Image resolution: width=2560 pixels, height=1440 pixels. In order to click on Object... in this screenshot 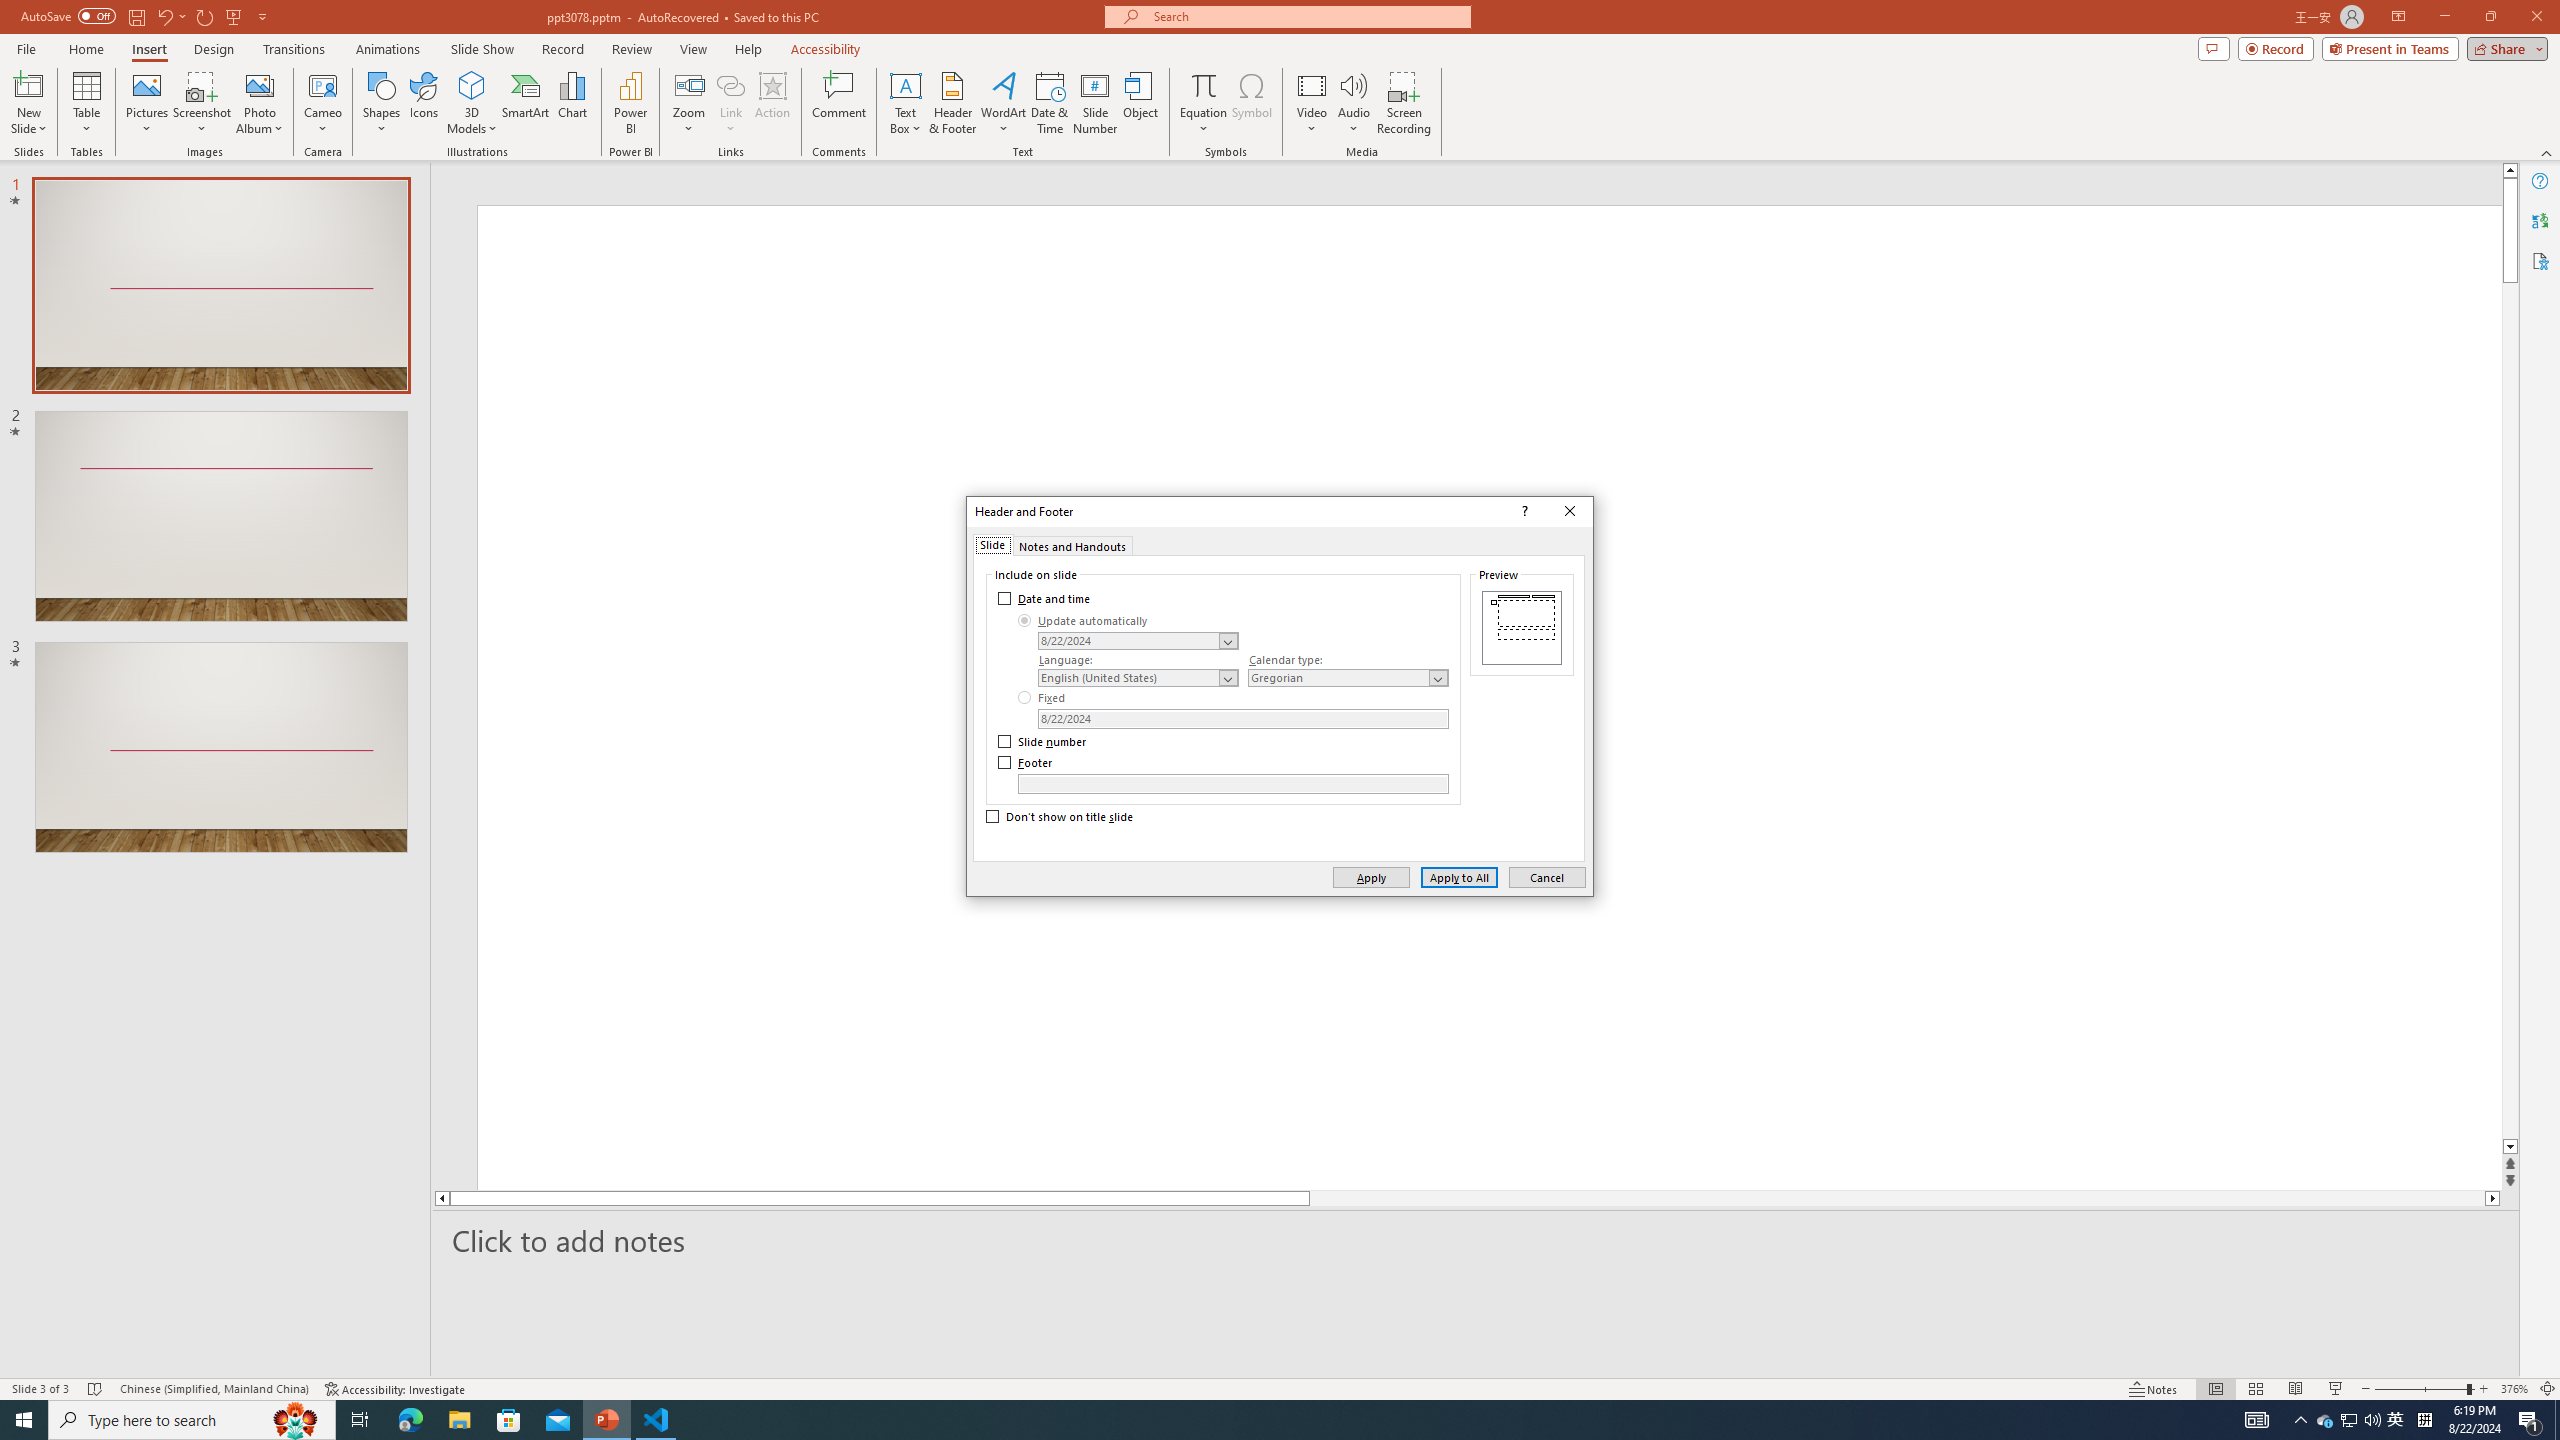, I will do `click(1142, 103)`.